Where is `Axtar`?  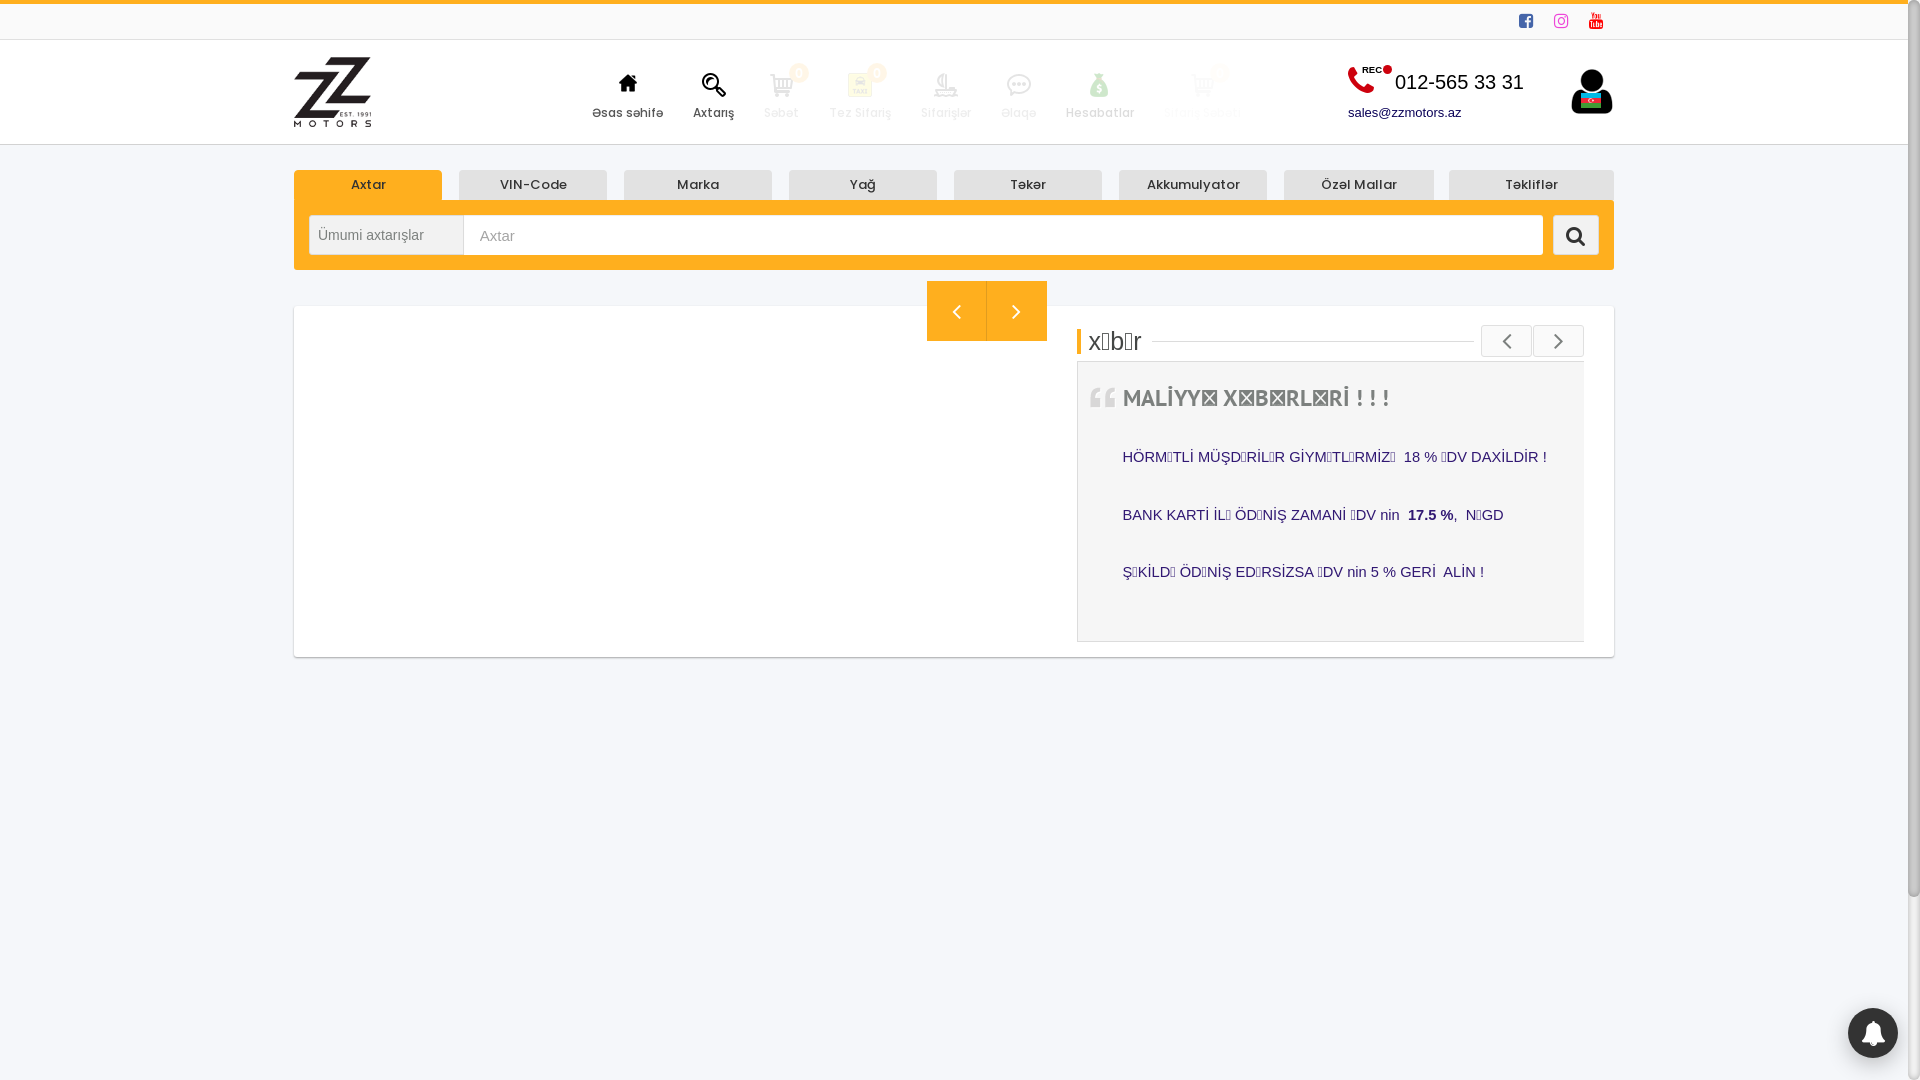 Axtar is located at coordinates (368, 186).